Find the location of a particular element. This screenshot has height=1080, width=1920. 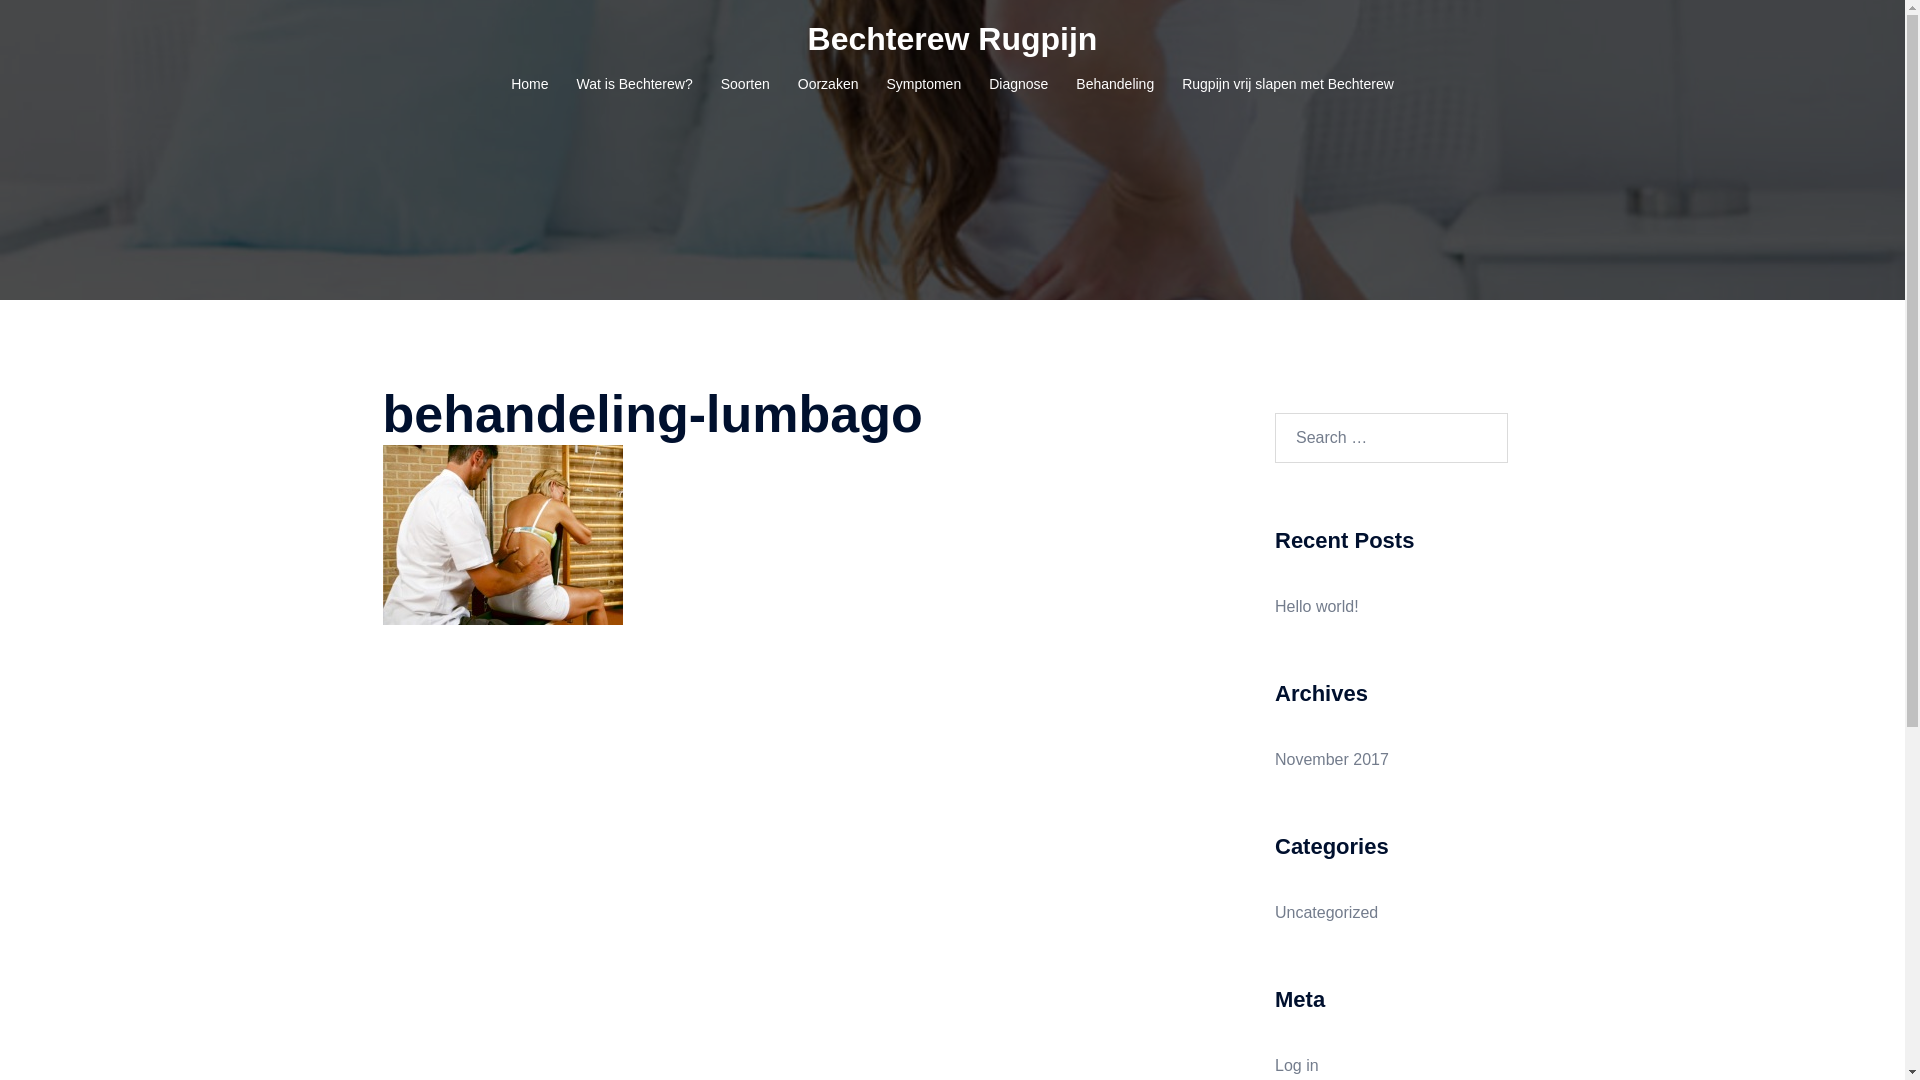

Search is located at coordinates (65, 25).